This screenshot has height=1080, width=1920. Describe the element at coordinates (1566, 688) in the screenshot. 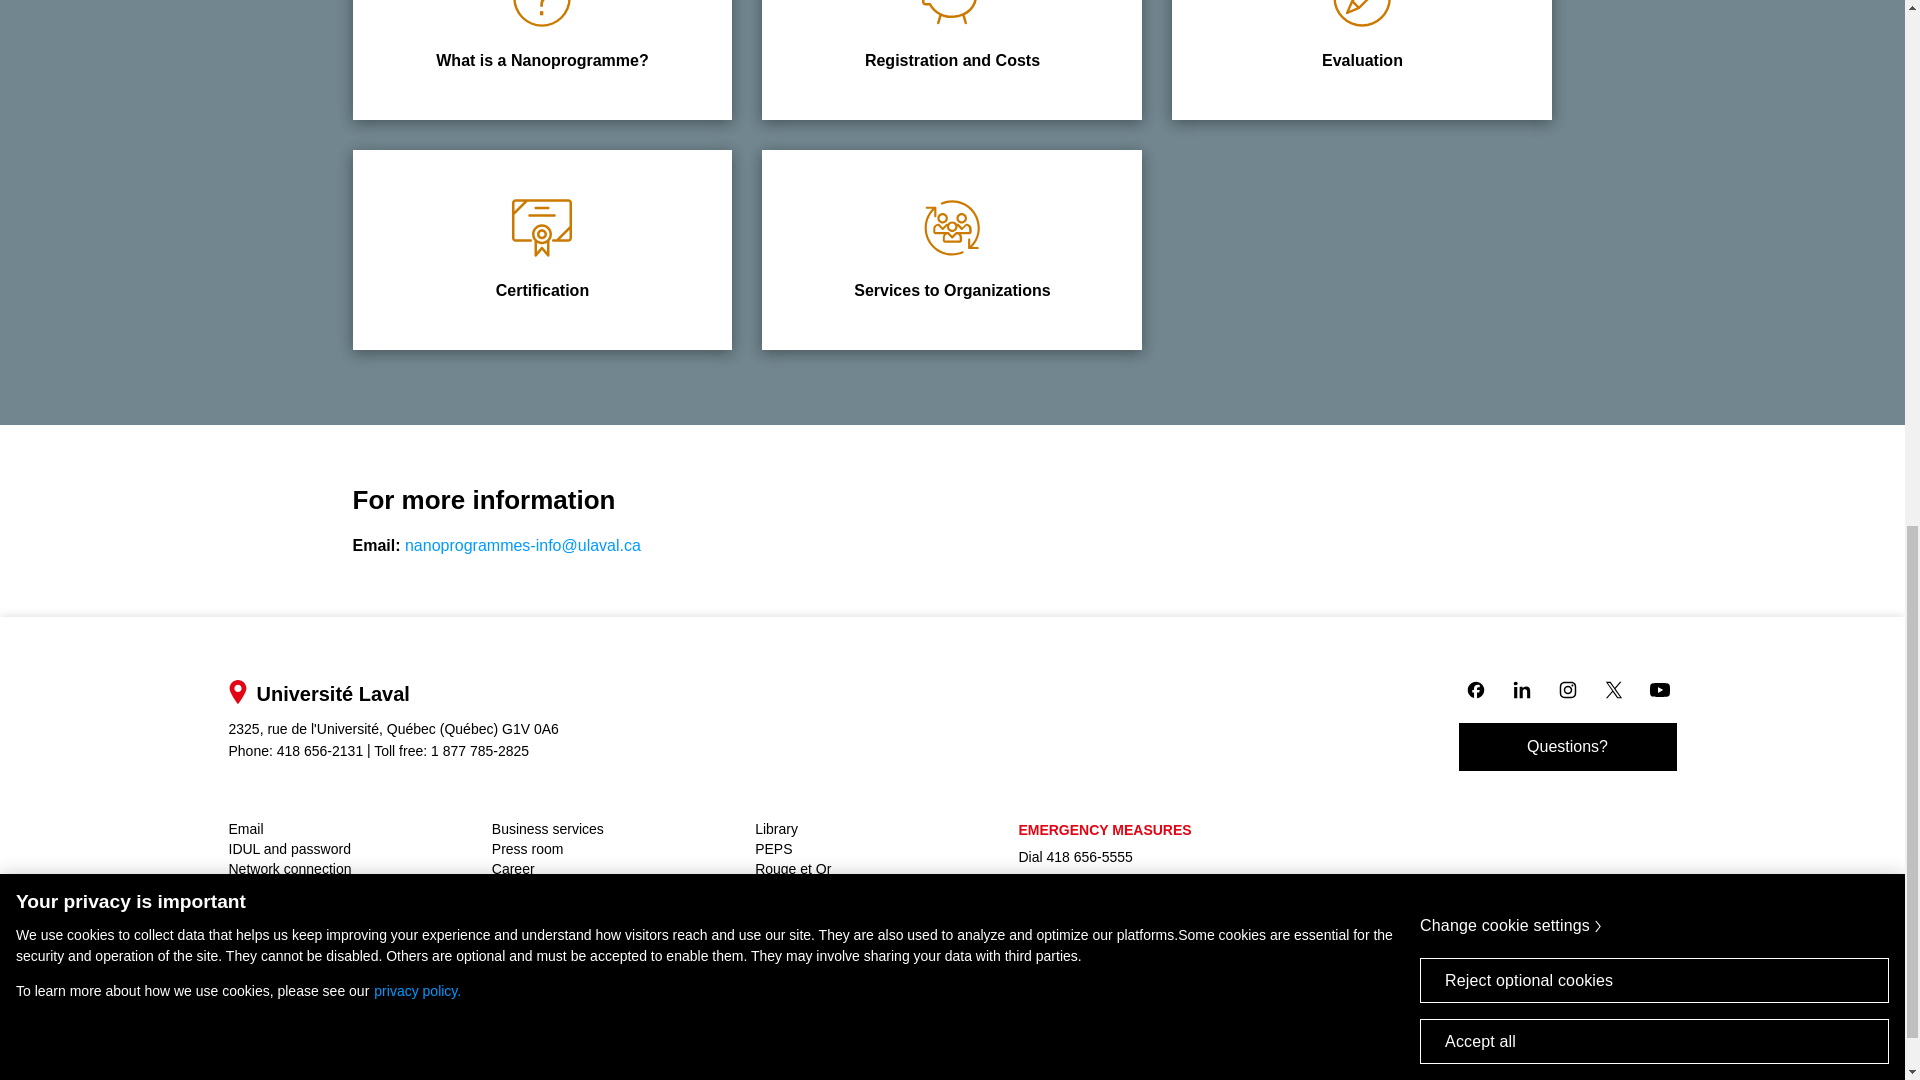

I see `Follow us on Instagram` at that location.